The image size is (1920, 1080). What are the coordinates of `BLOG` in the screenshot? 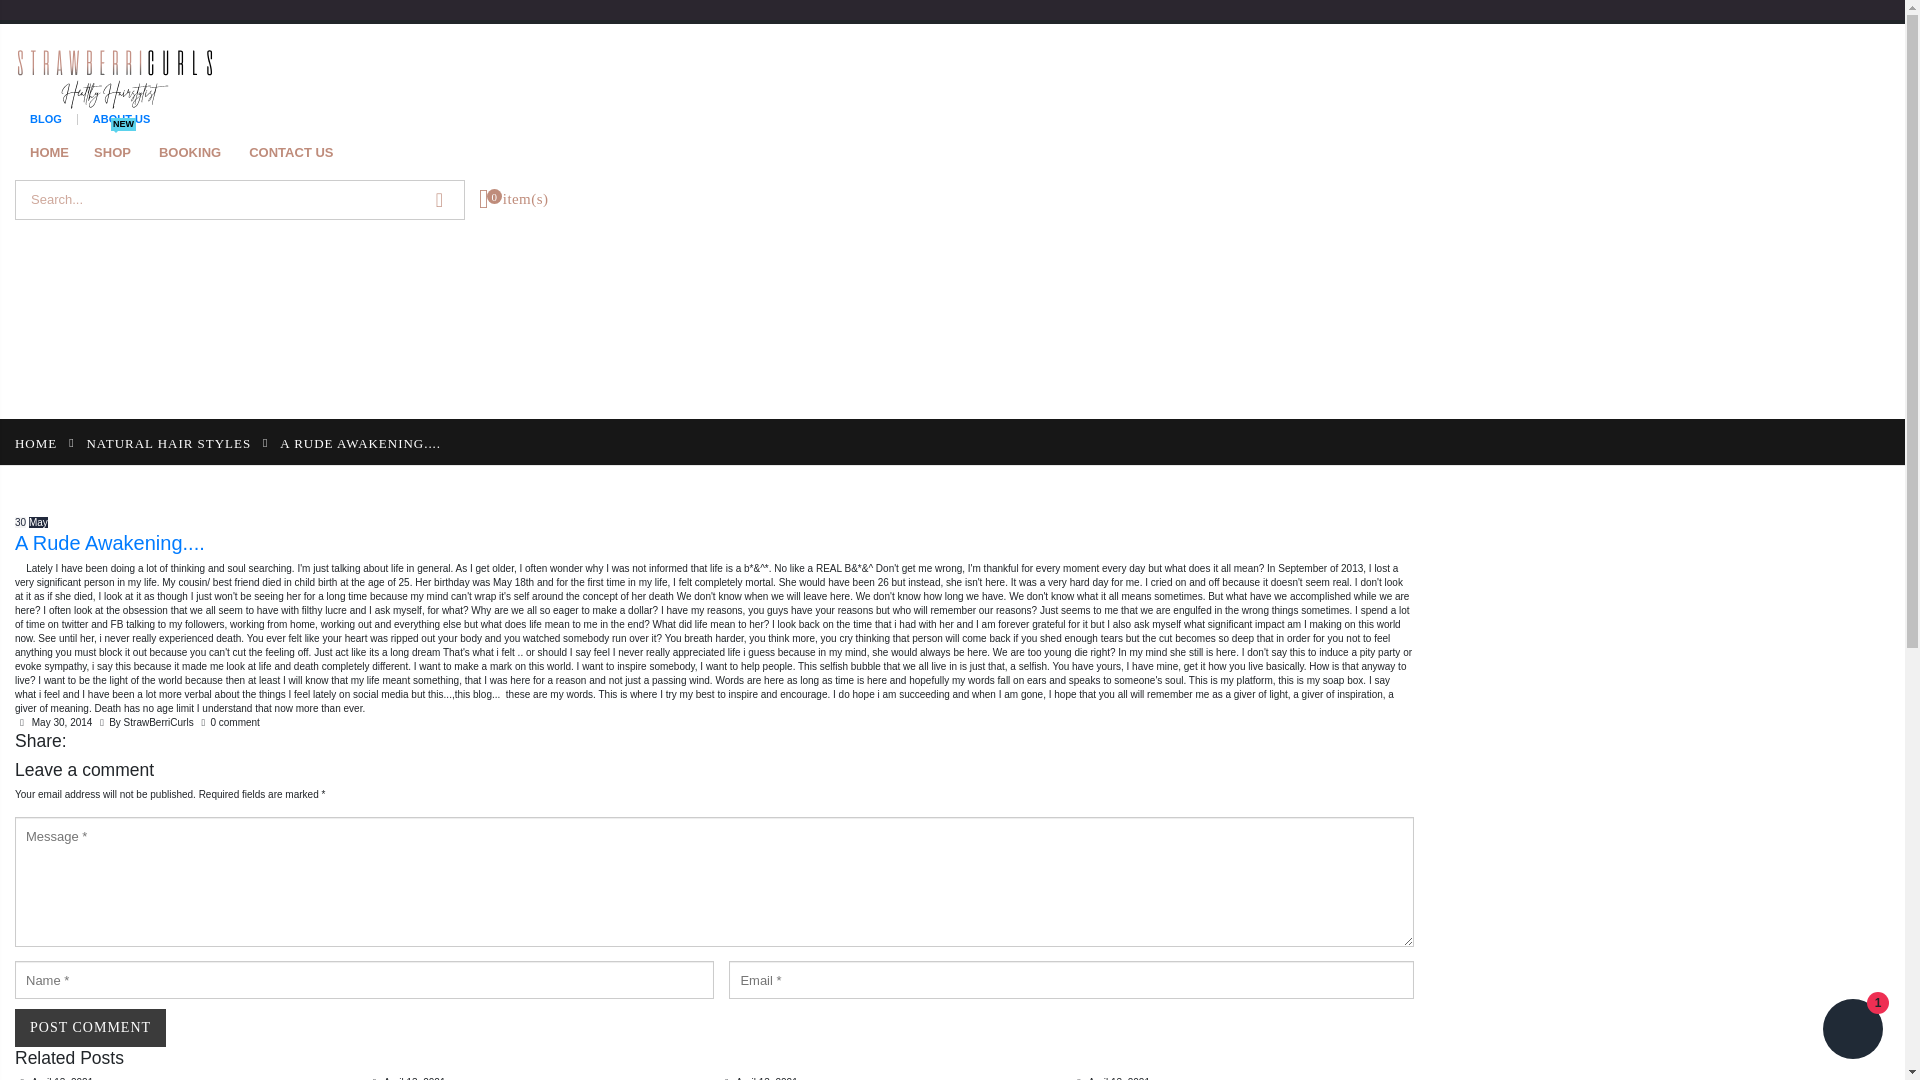 It's located at (46, 118).